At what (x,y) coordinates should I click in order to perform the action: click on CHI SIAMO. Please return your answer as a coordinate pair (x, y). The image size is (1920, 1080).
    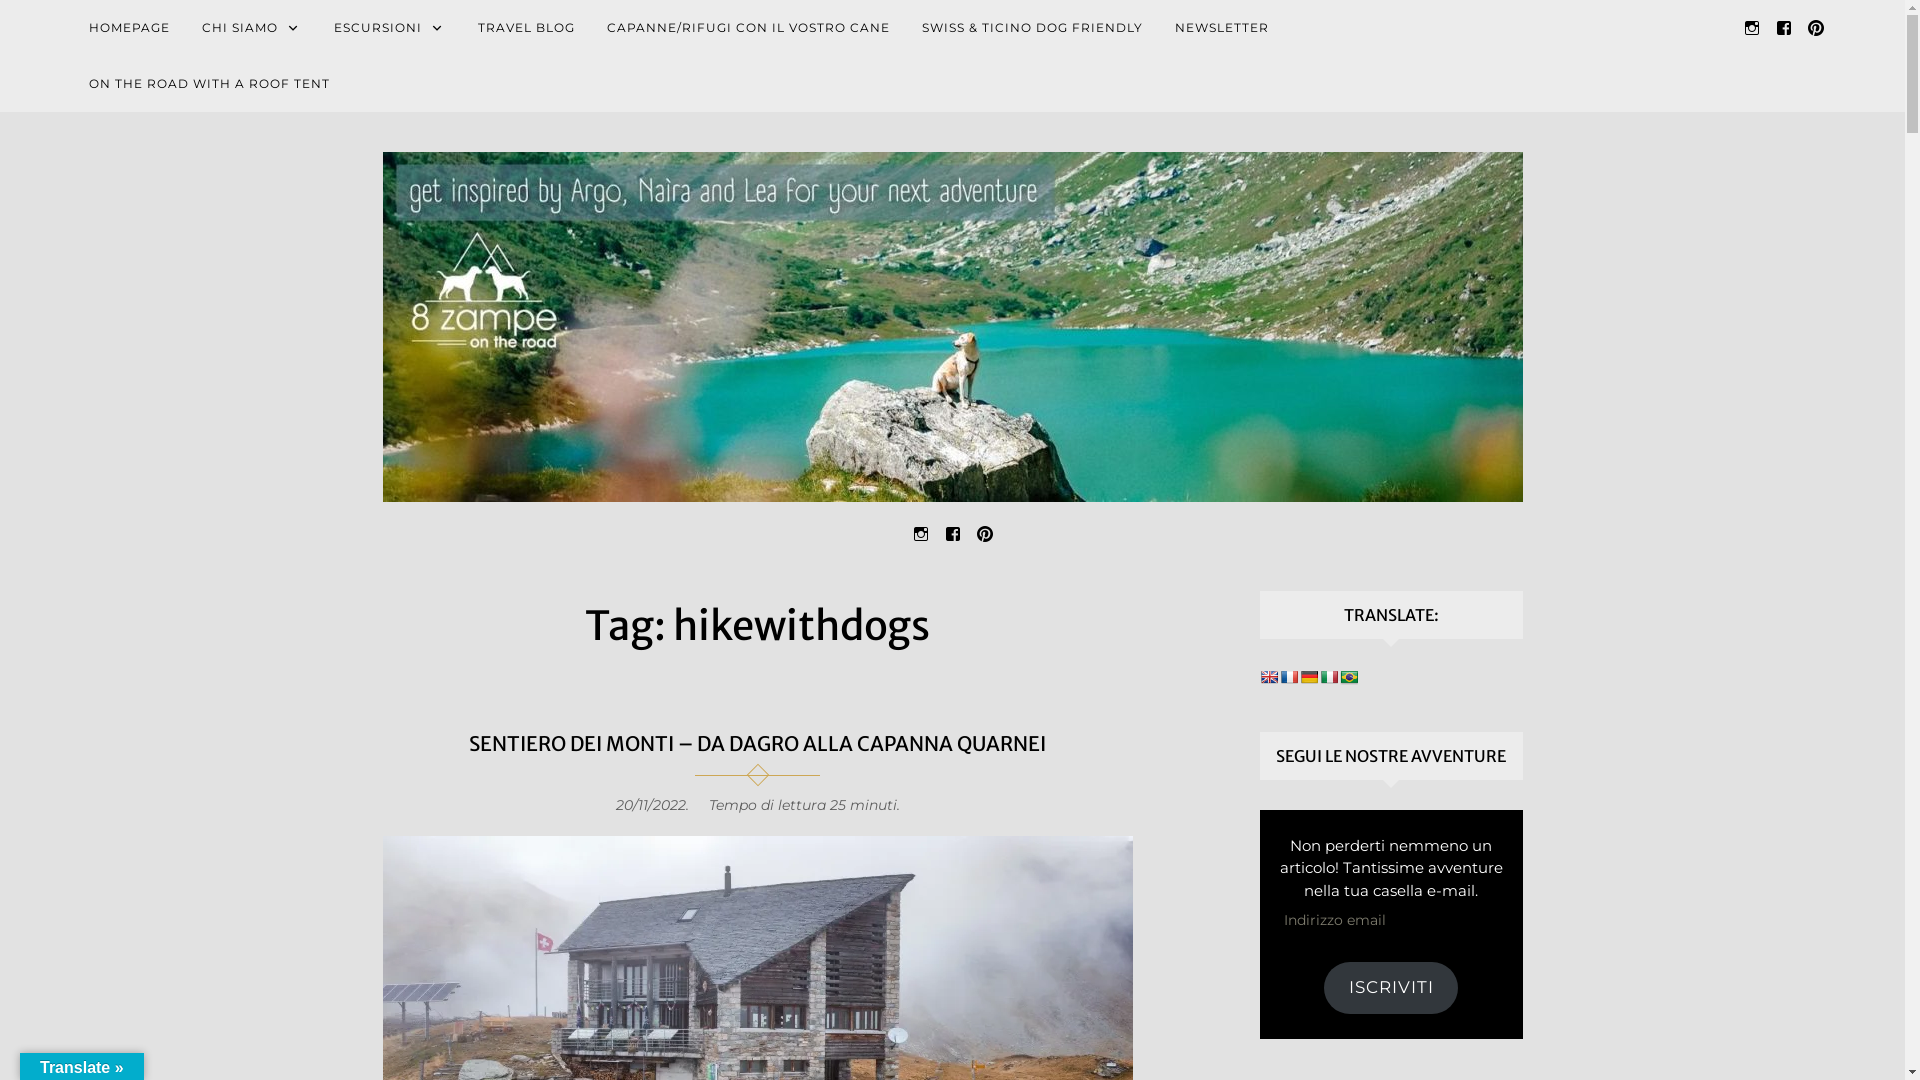
    Looking at the image, I should click on (252, 28).